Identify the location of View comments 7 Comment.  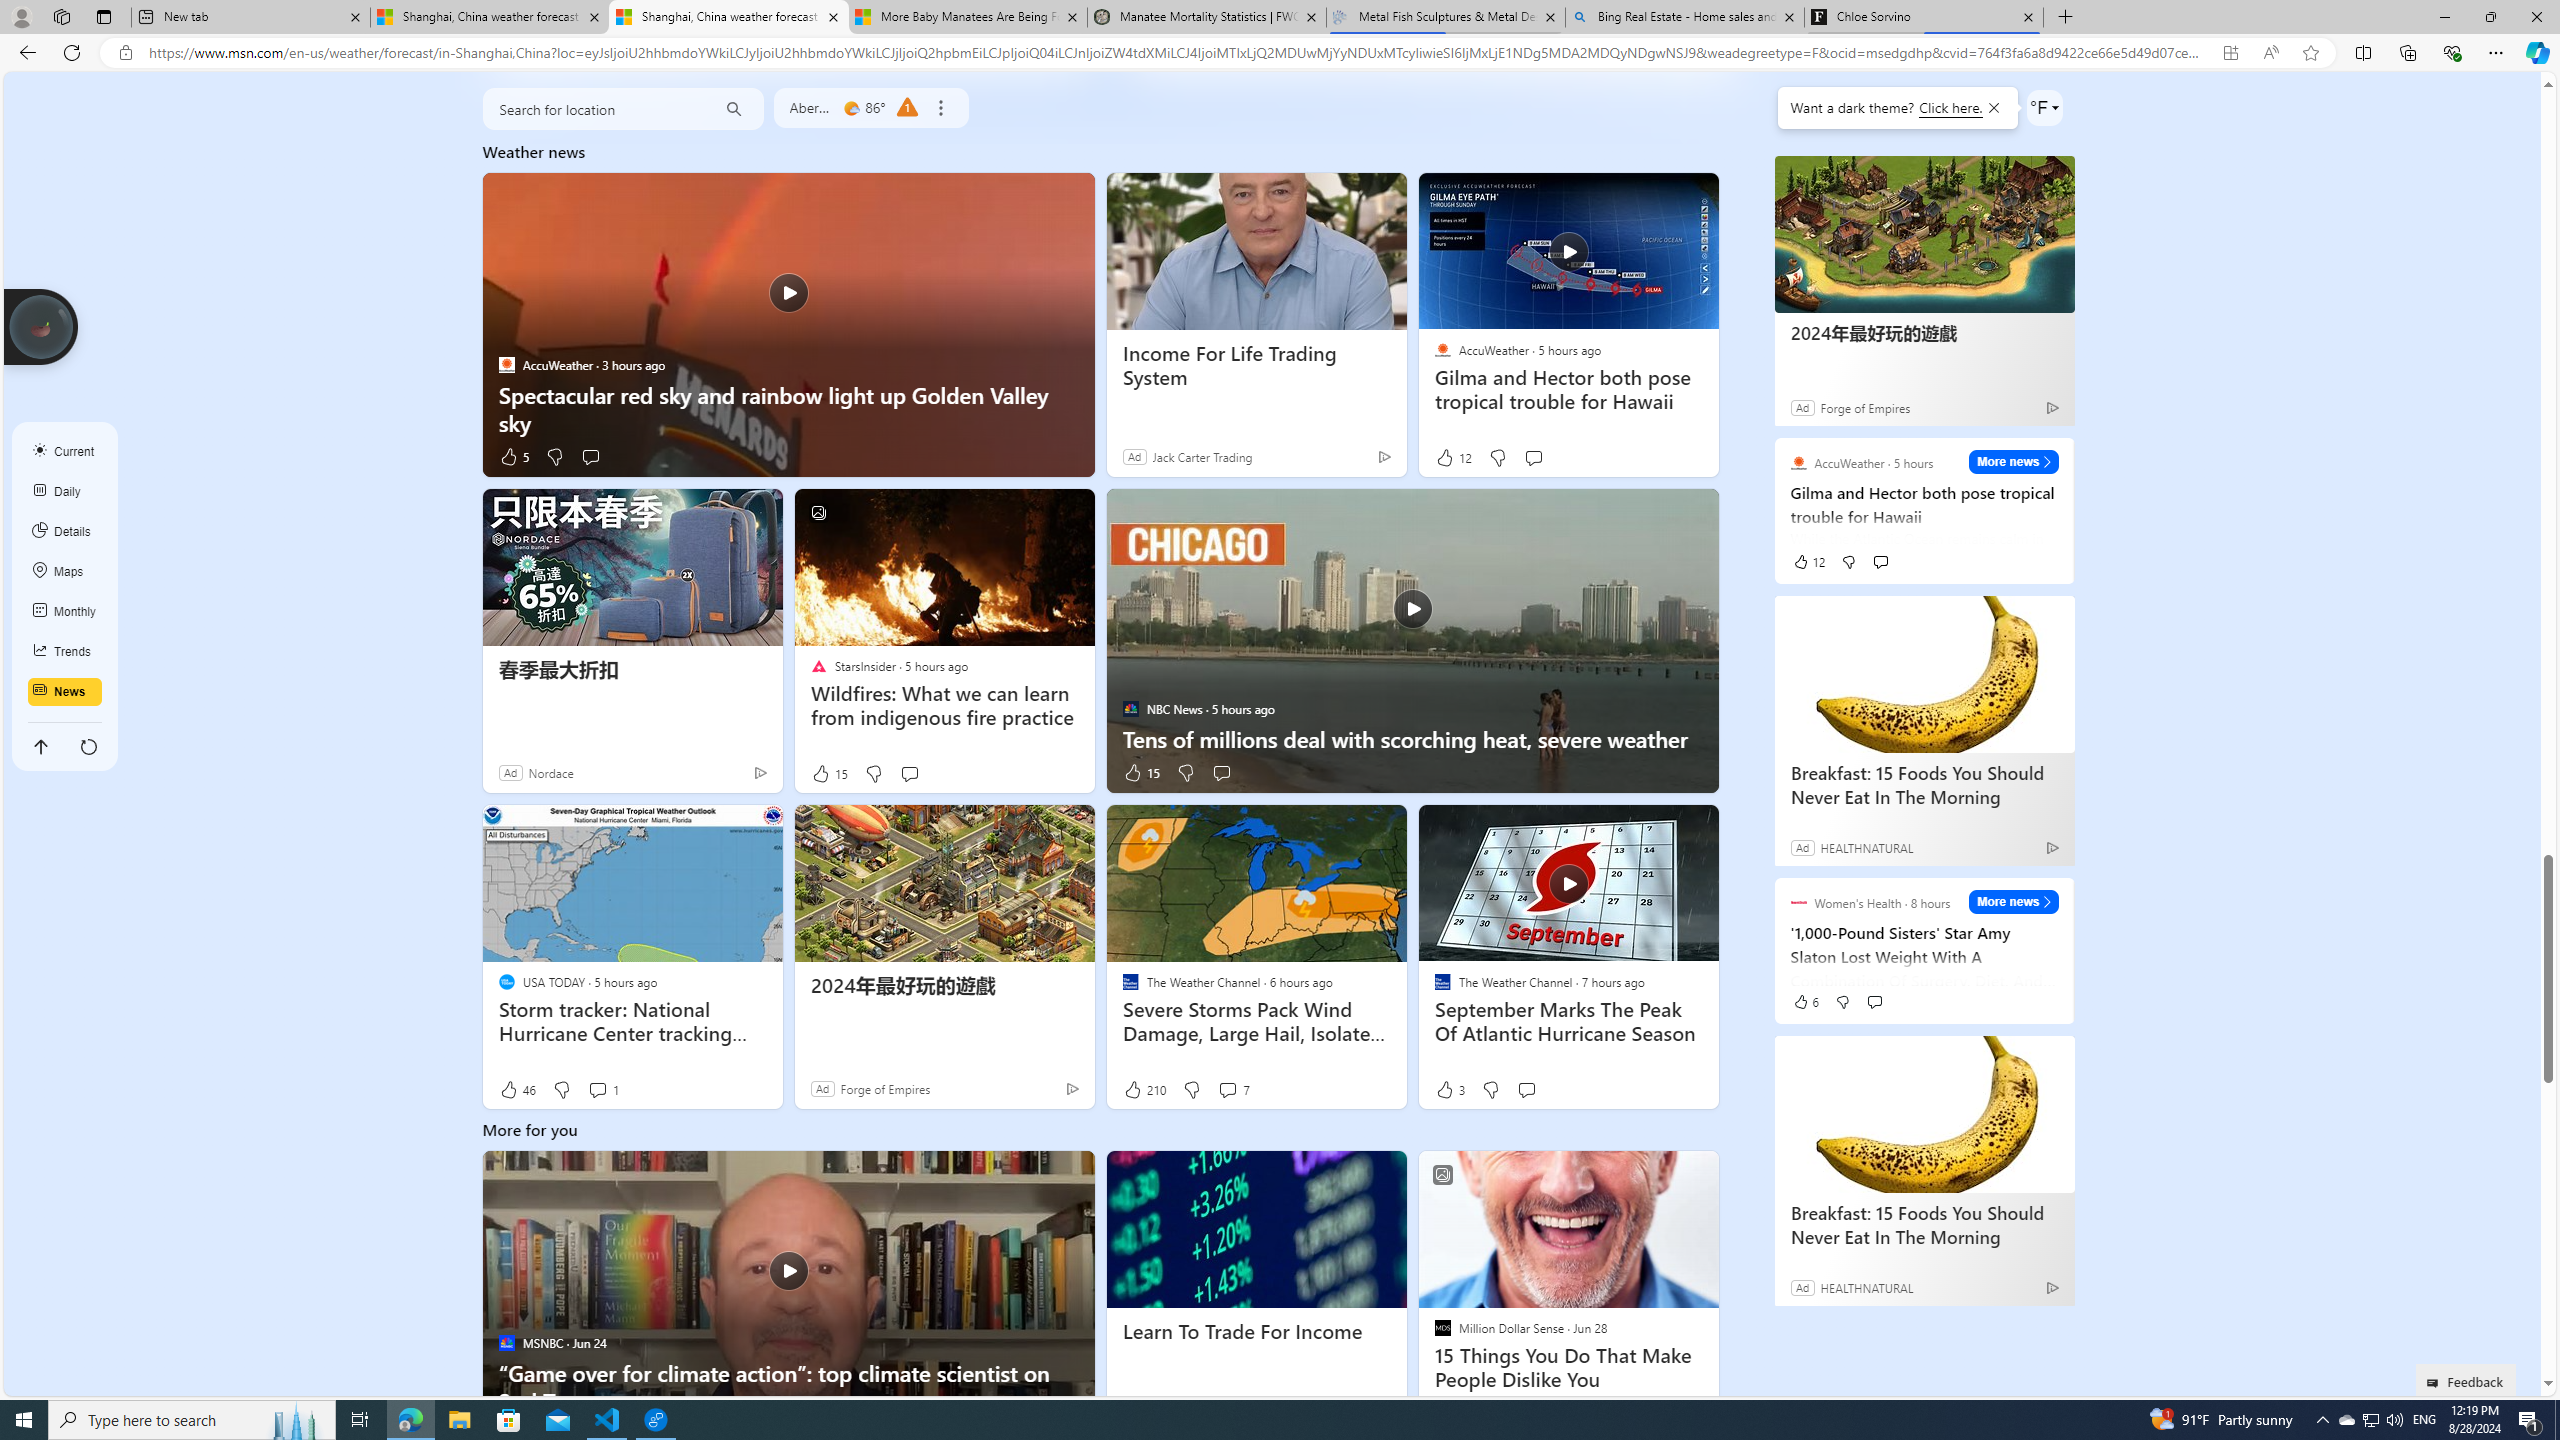
(1228, 1090).